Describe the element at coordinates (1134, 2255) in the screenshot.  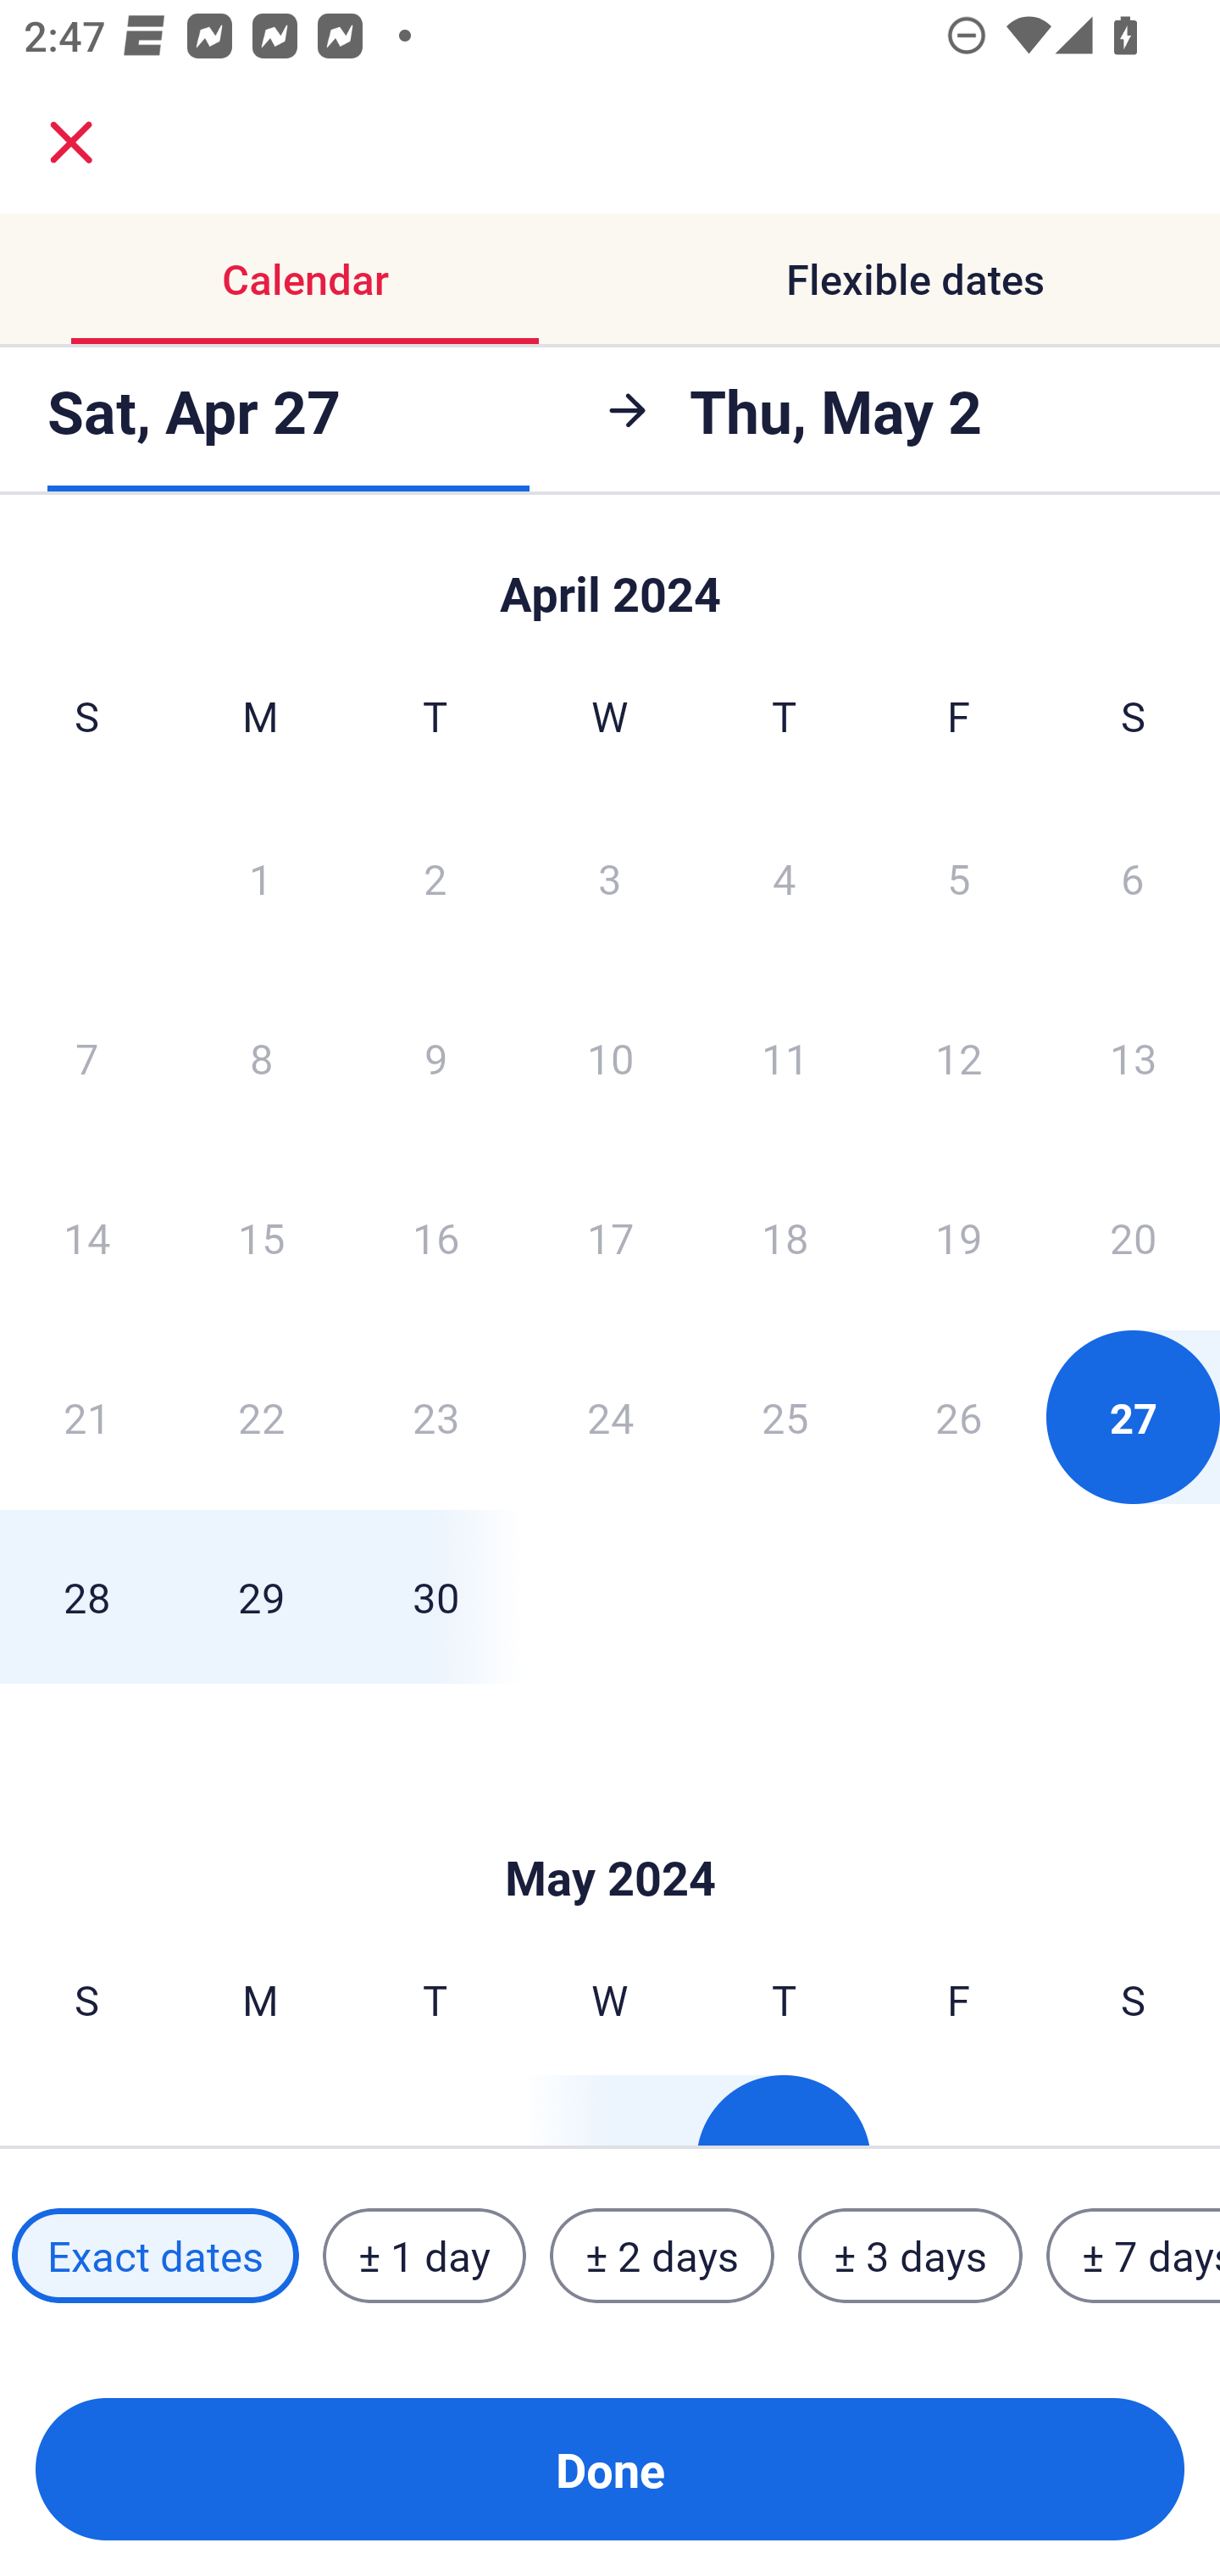
I see `± 7 days` at that location.